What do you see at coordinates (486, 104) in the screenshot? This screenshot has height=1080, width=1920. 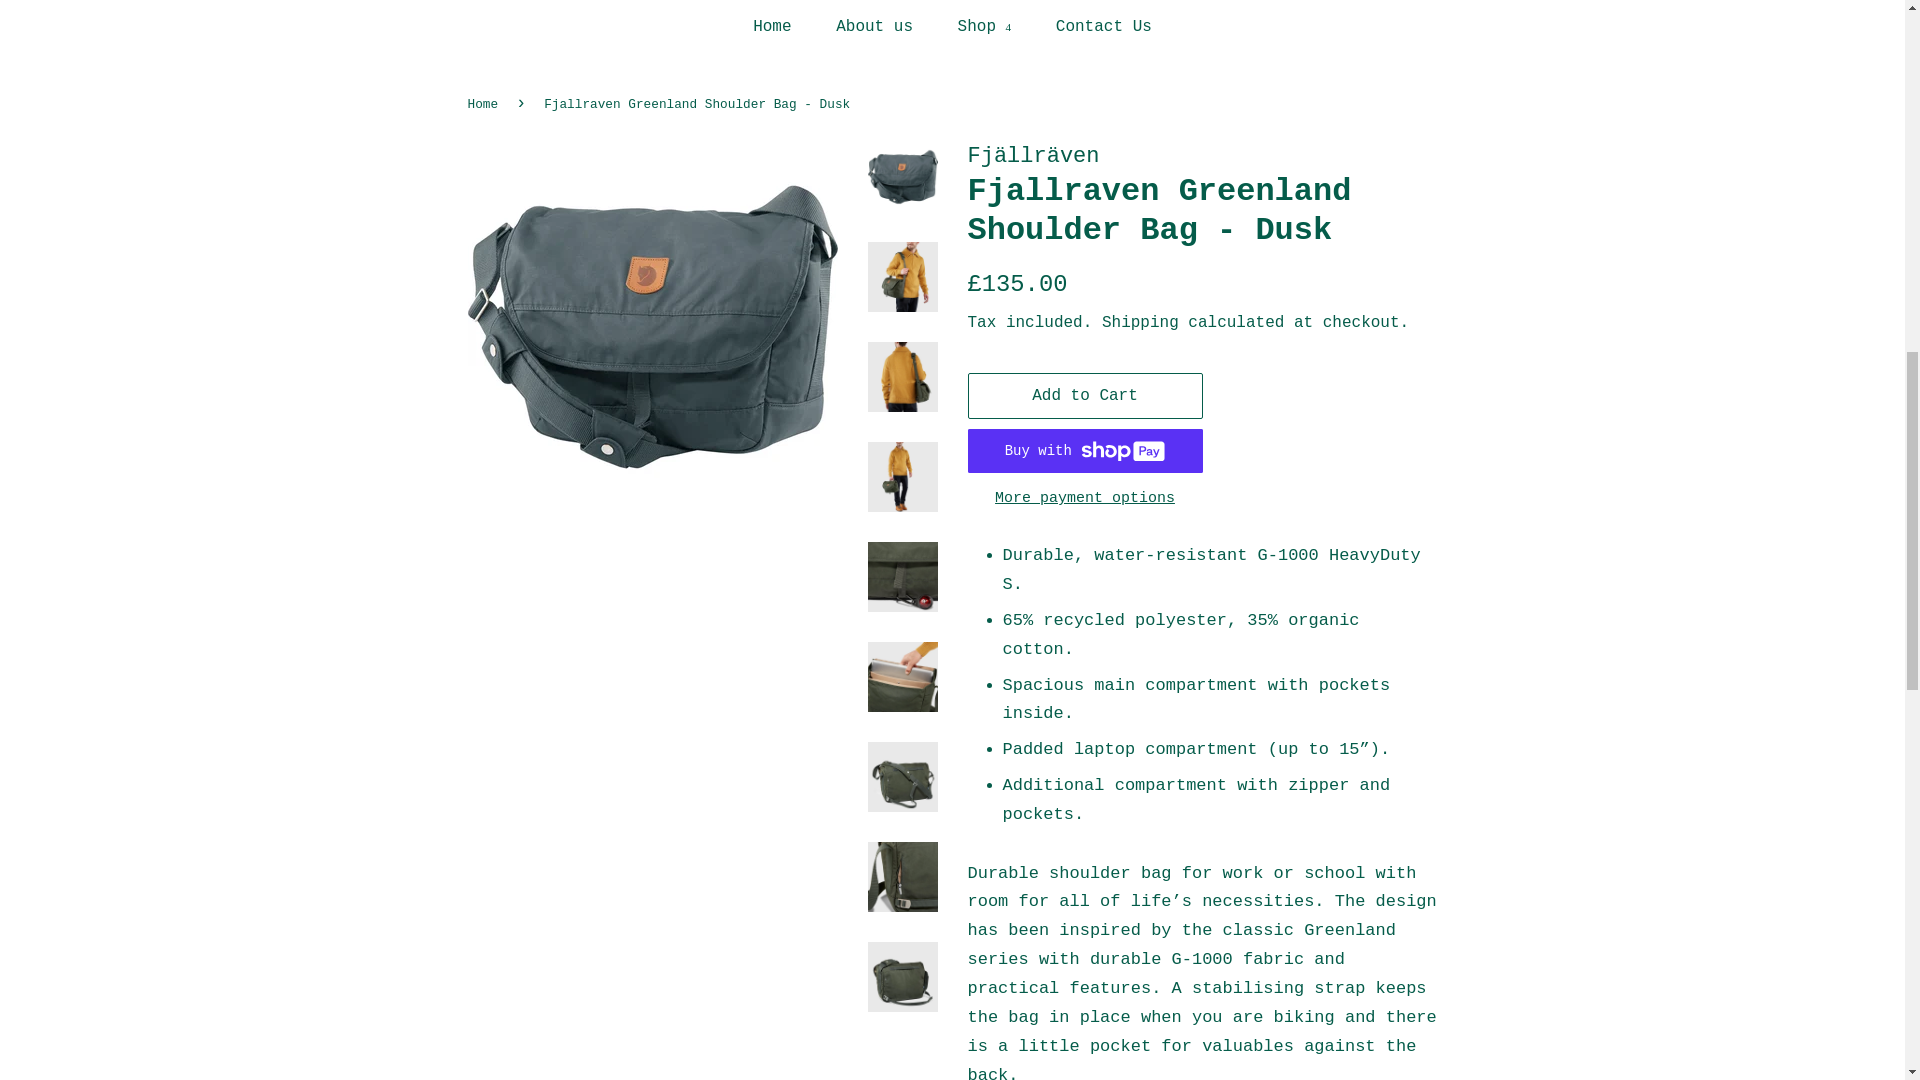 I see `Back to the frontpage` at bounding box center [486, 104].